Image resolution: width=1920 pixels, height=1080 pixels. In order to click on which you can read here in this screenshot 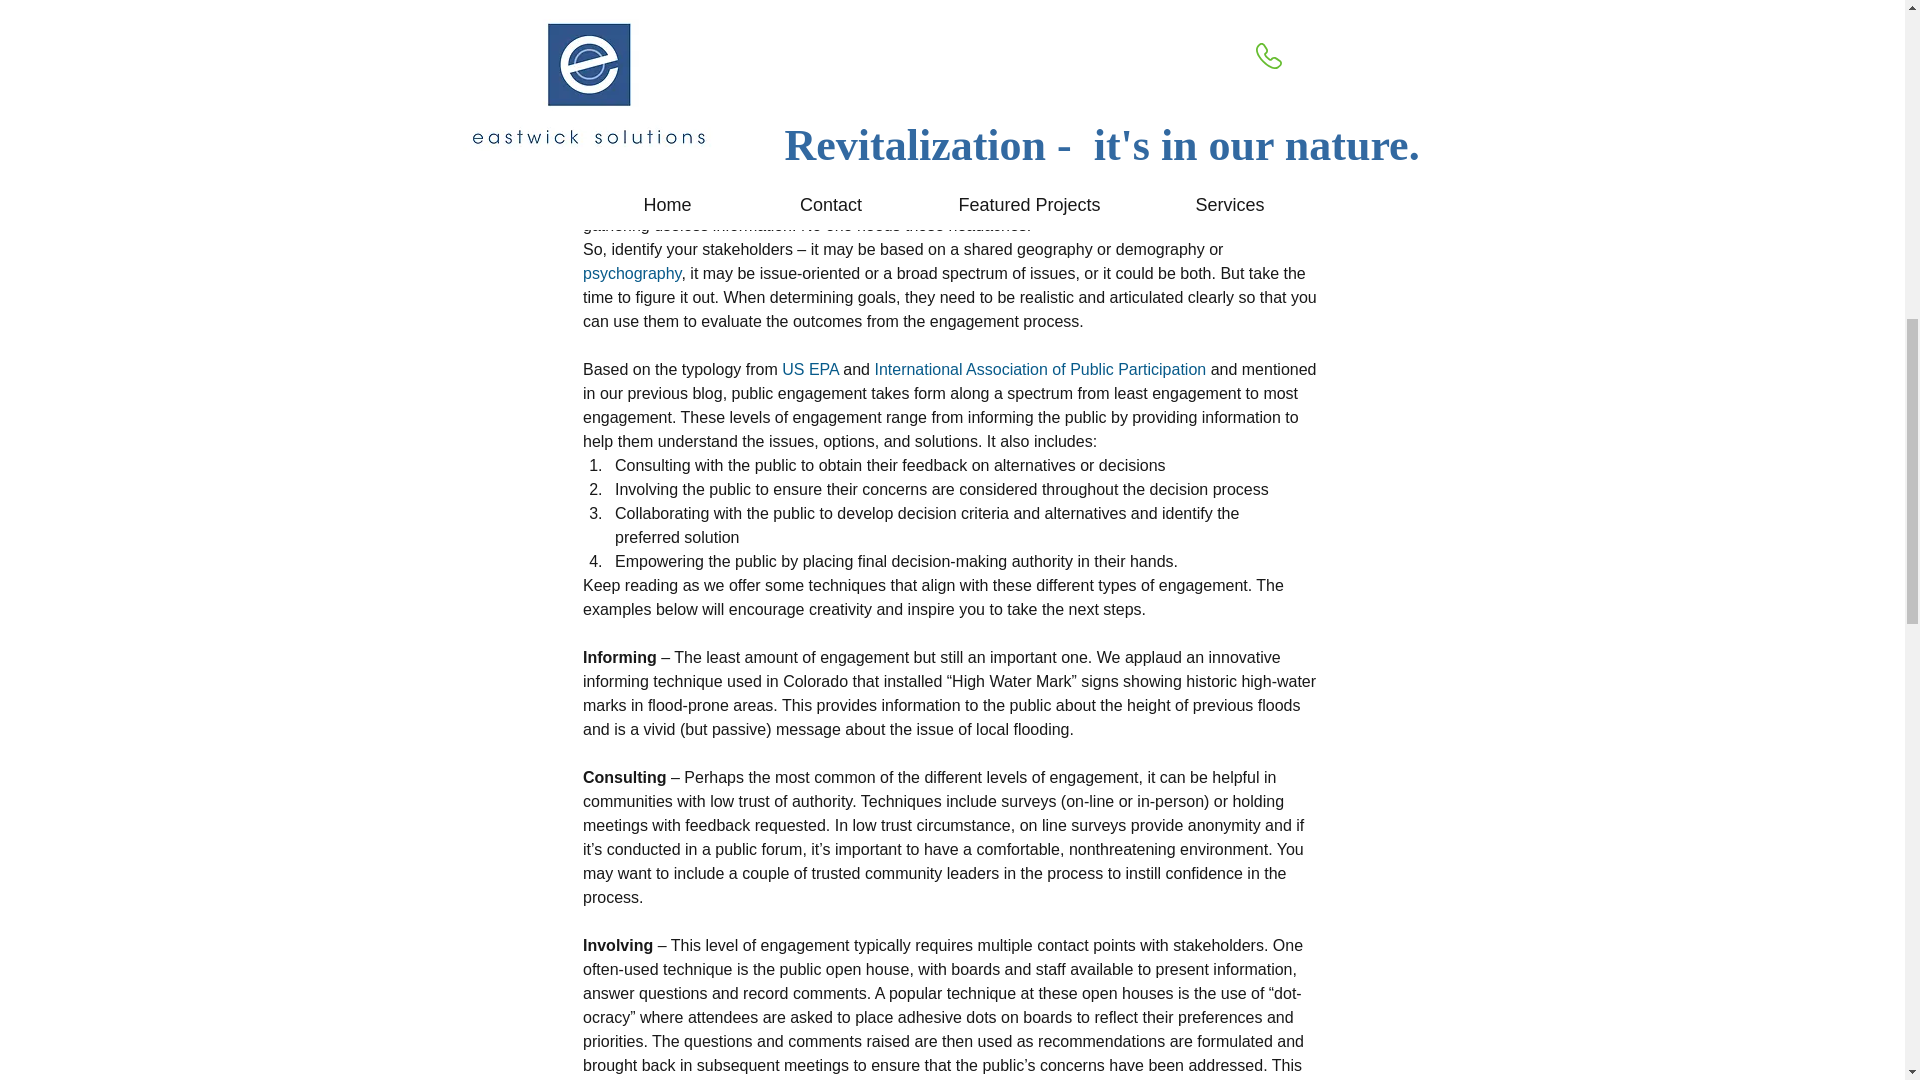, I will do `click(784, 10)`.